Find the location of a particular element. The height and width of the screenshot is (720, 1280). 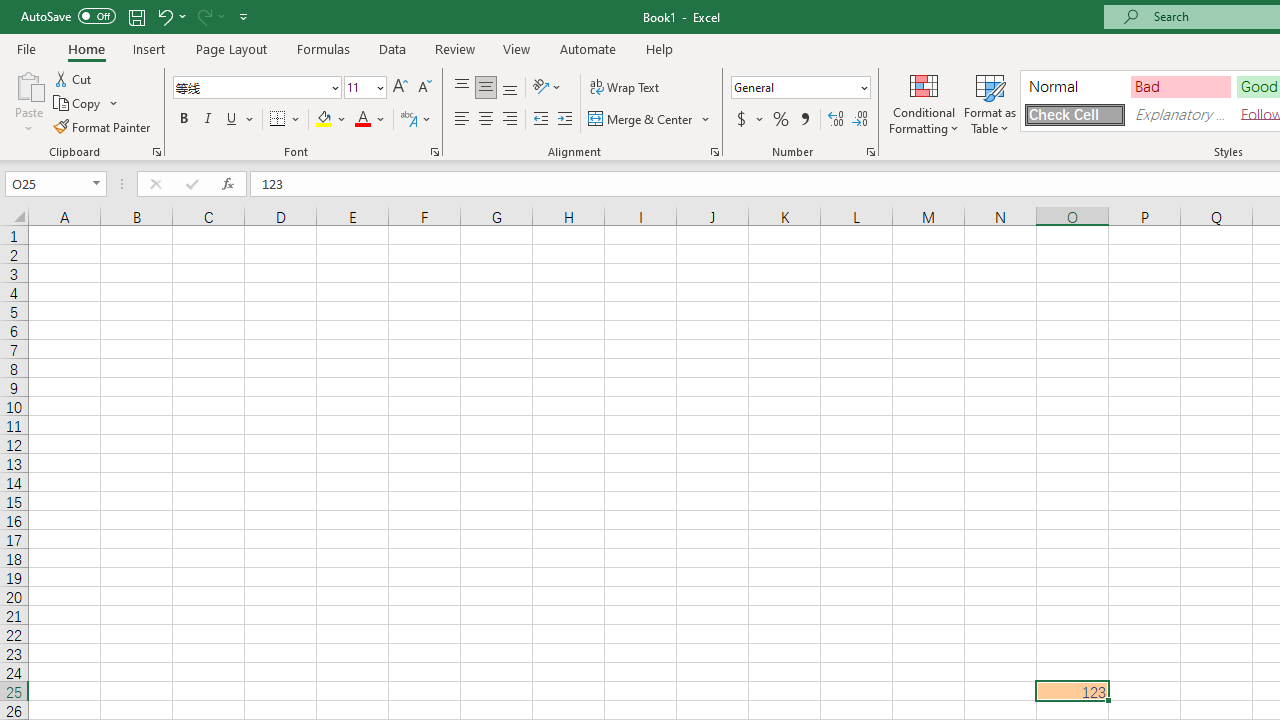

Number Format is located at coordinates (794, 87).